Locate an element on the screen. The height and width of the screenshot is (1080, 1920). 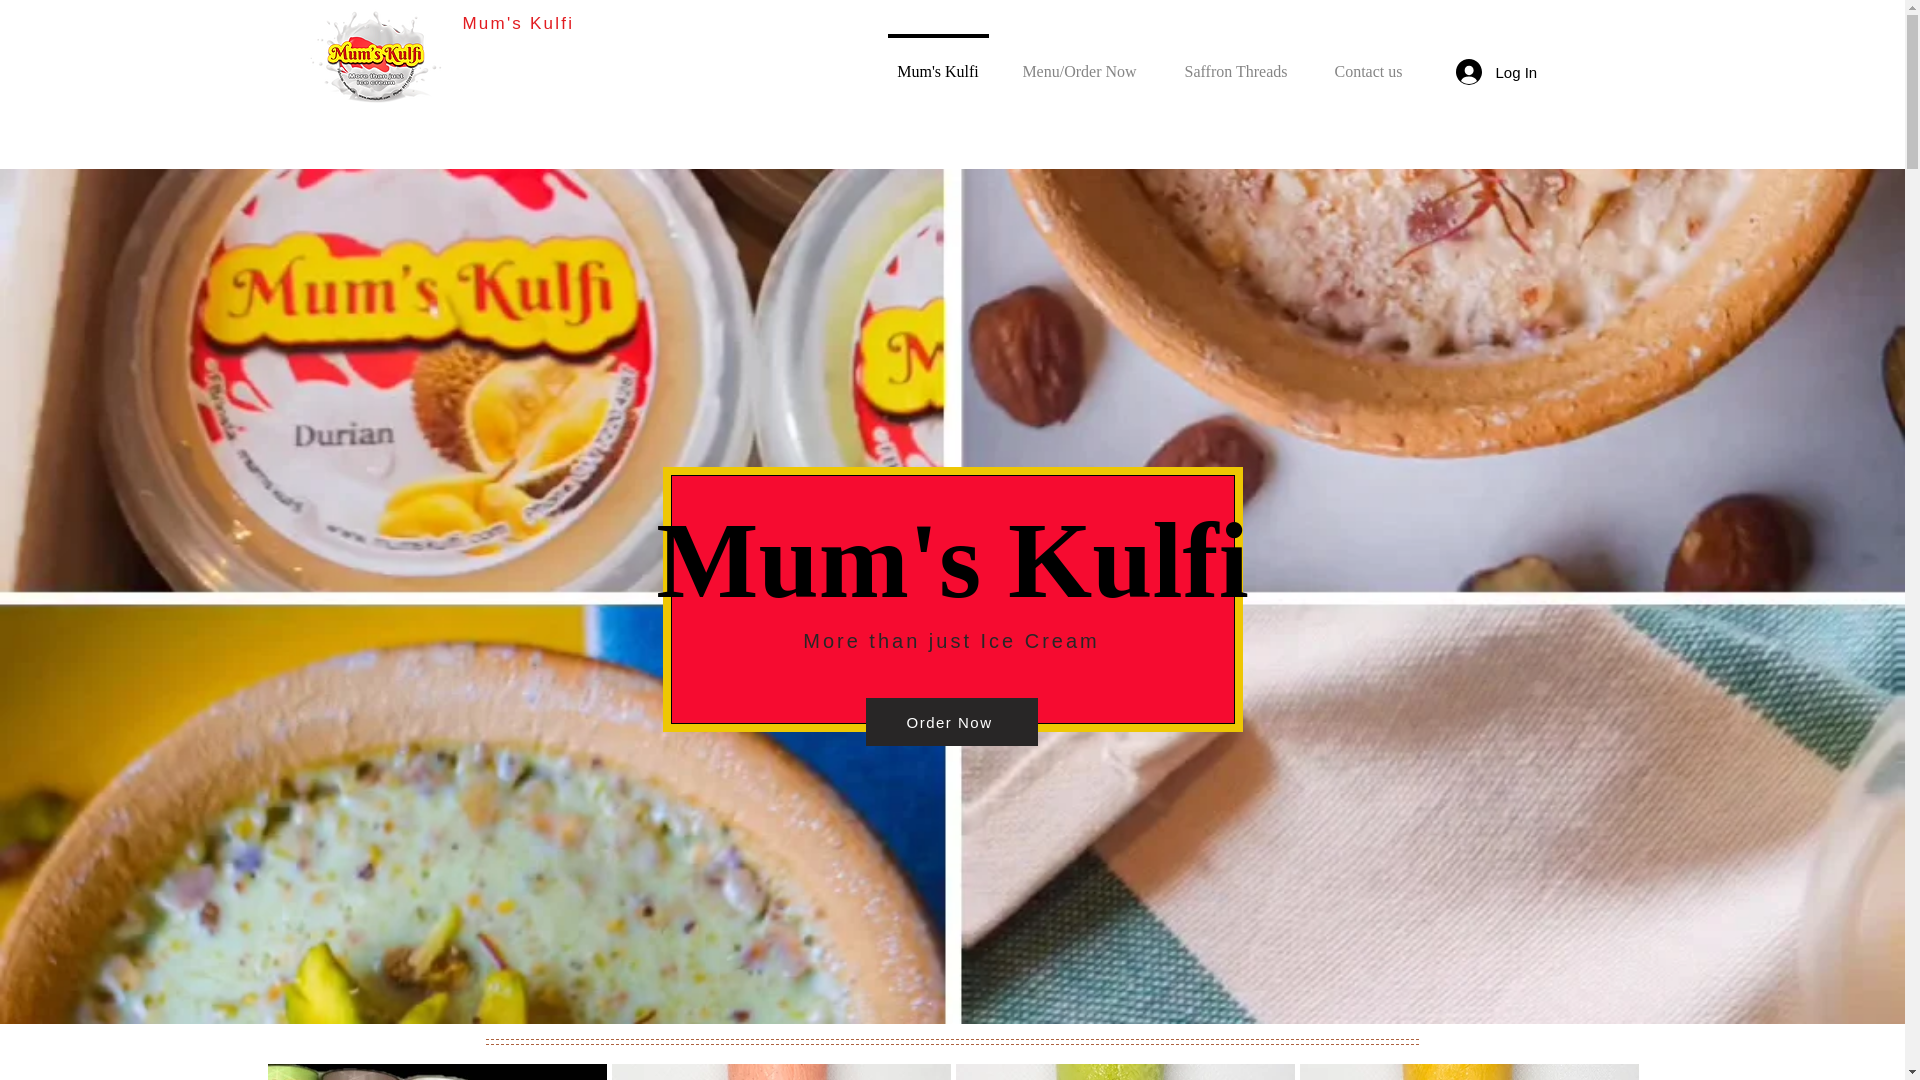
Log In is located at coordinates (1493, 71).